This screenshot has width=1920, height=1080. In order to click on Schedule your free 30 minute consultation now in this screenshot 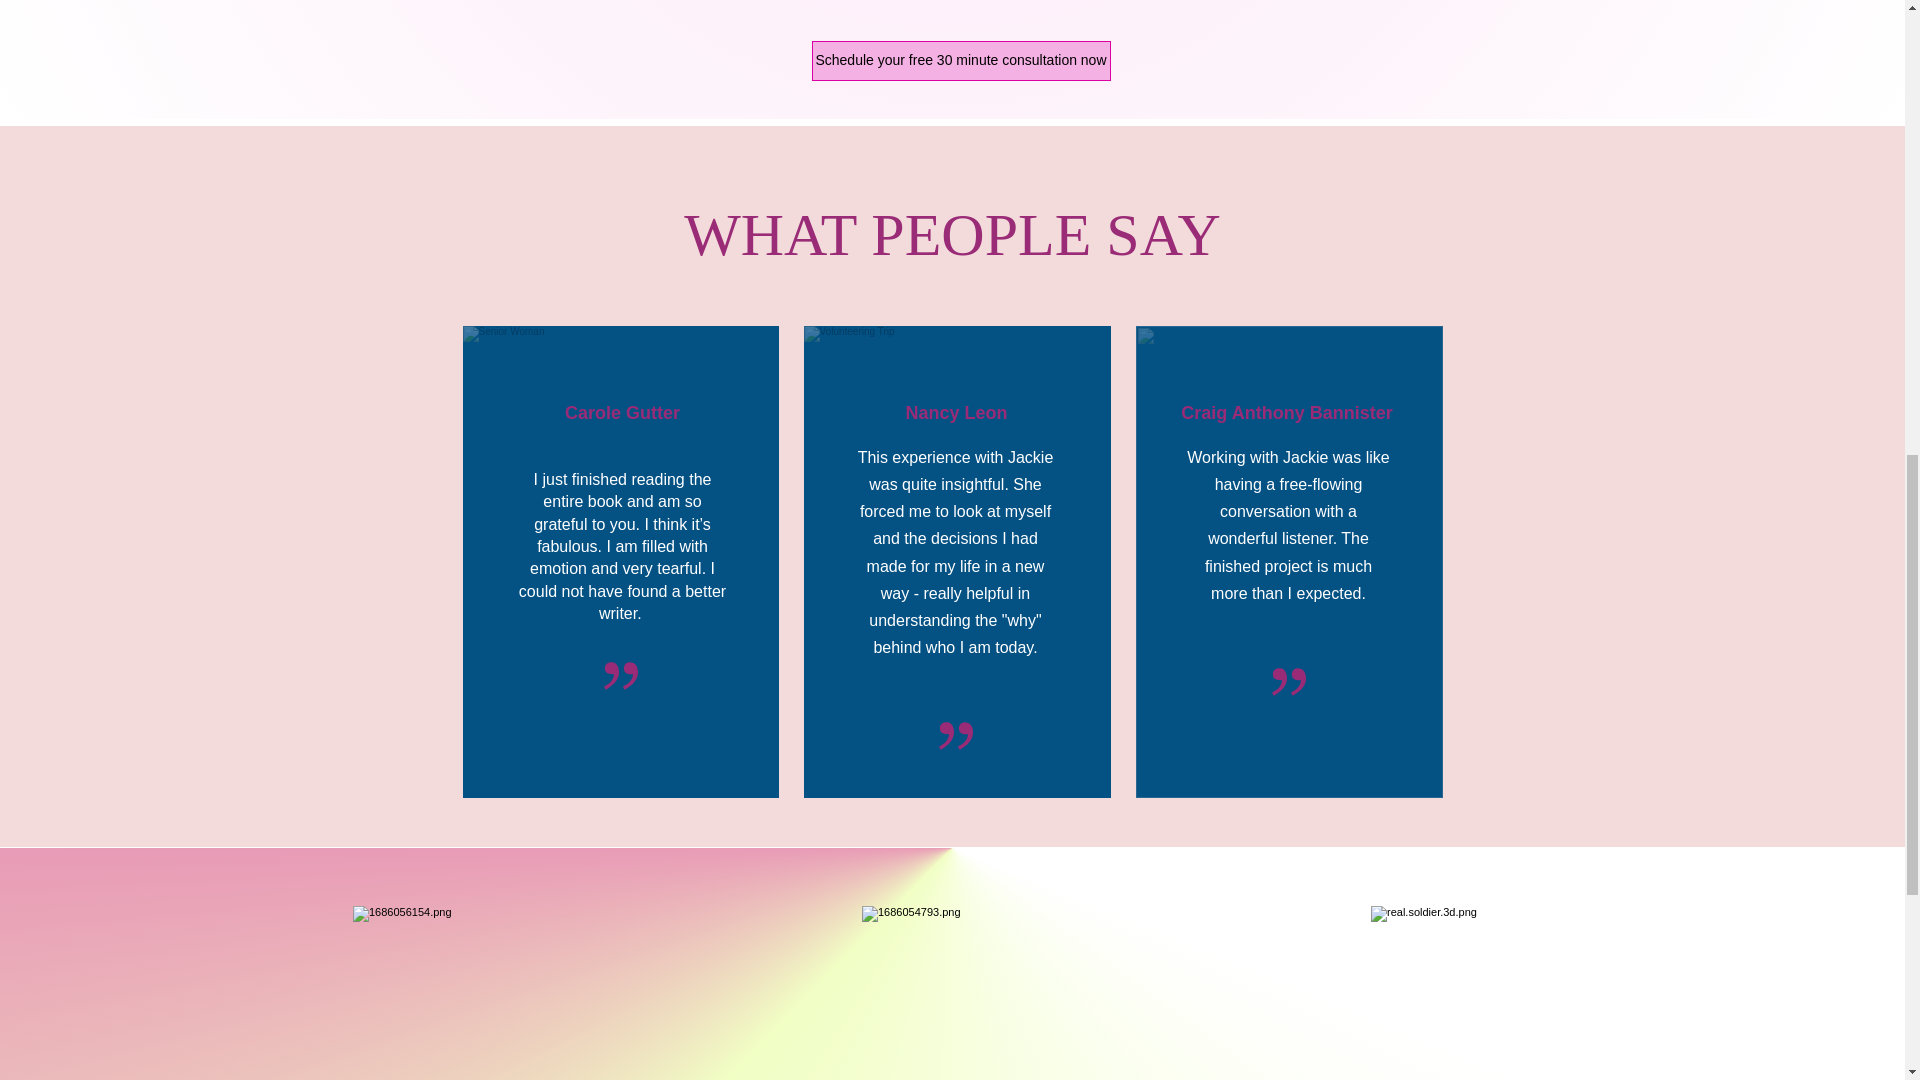, I will do `click(962, 61)`.